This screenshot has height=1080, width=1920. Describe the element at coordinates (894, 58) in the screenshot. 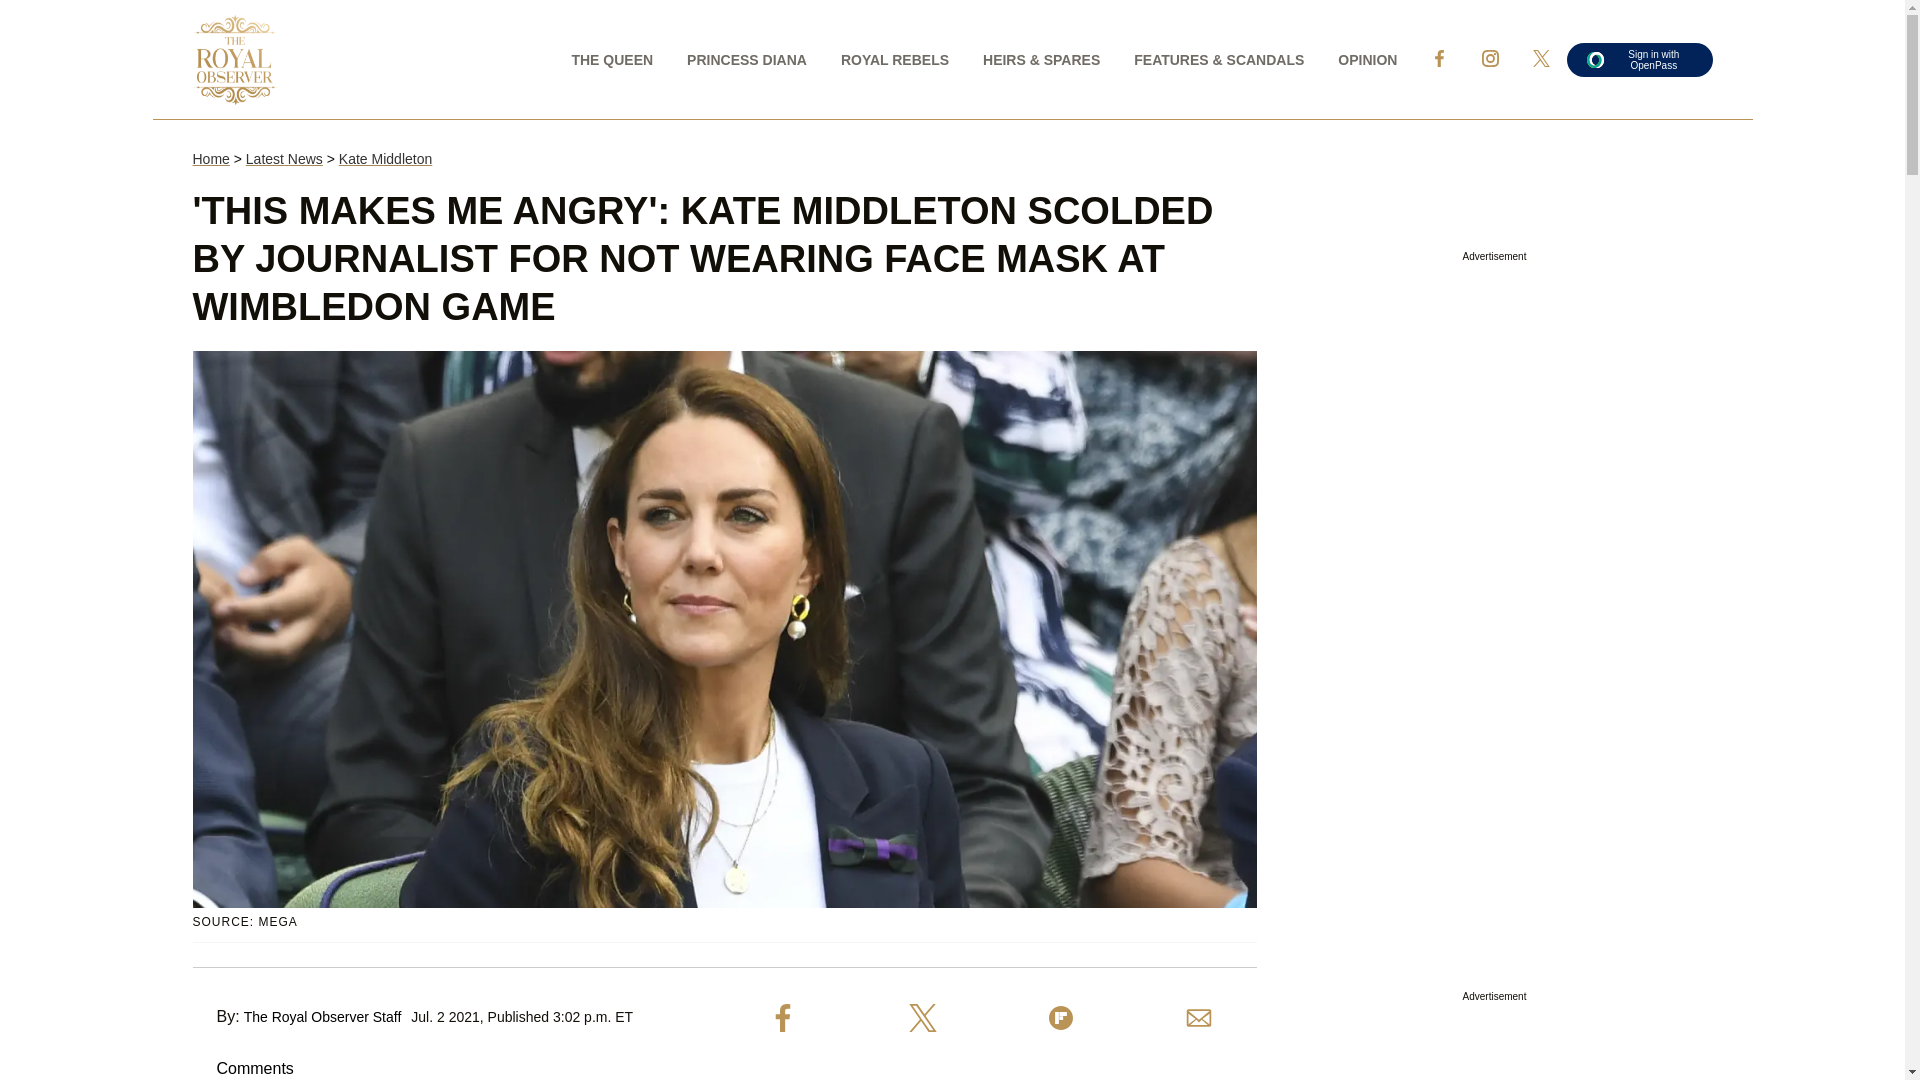

I see `ROYAL REBELS` at that location.